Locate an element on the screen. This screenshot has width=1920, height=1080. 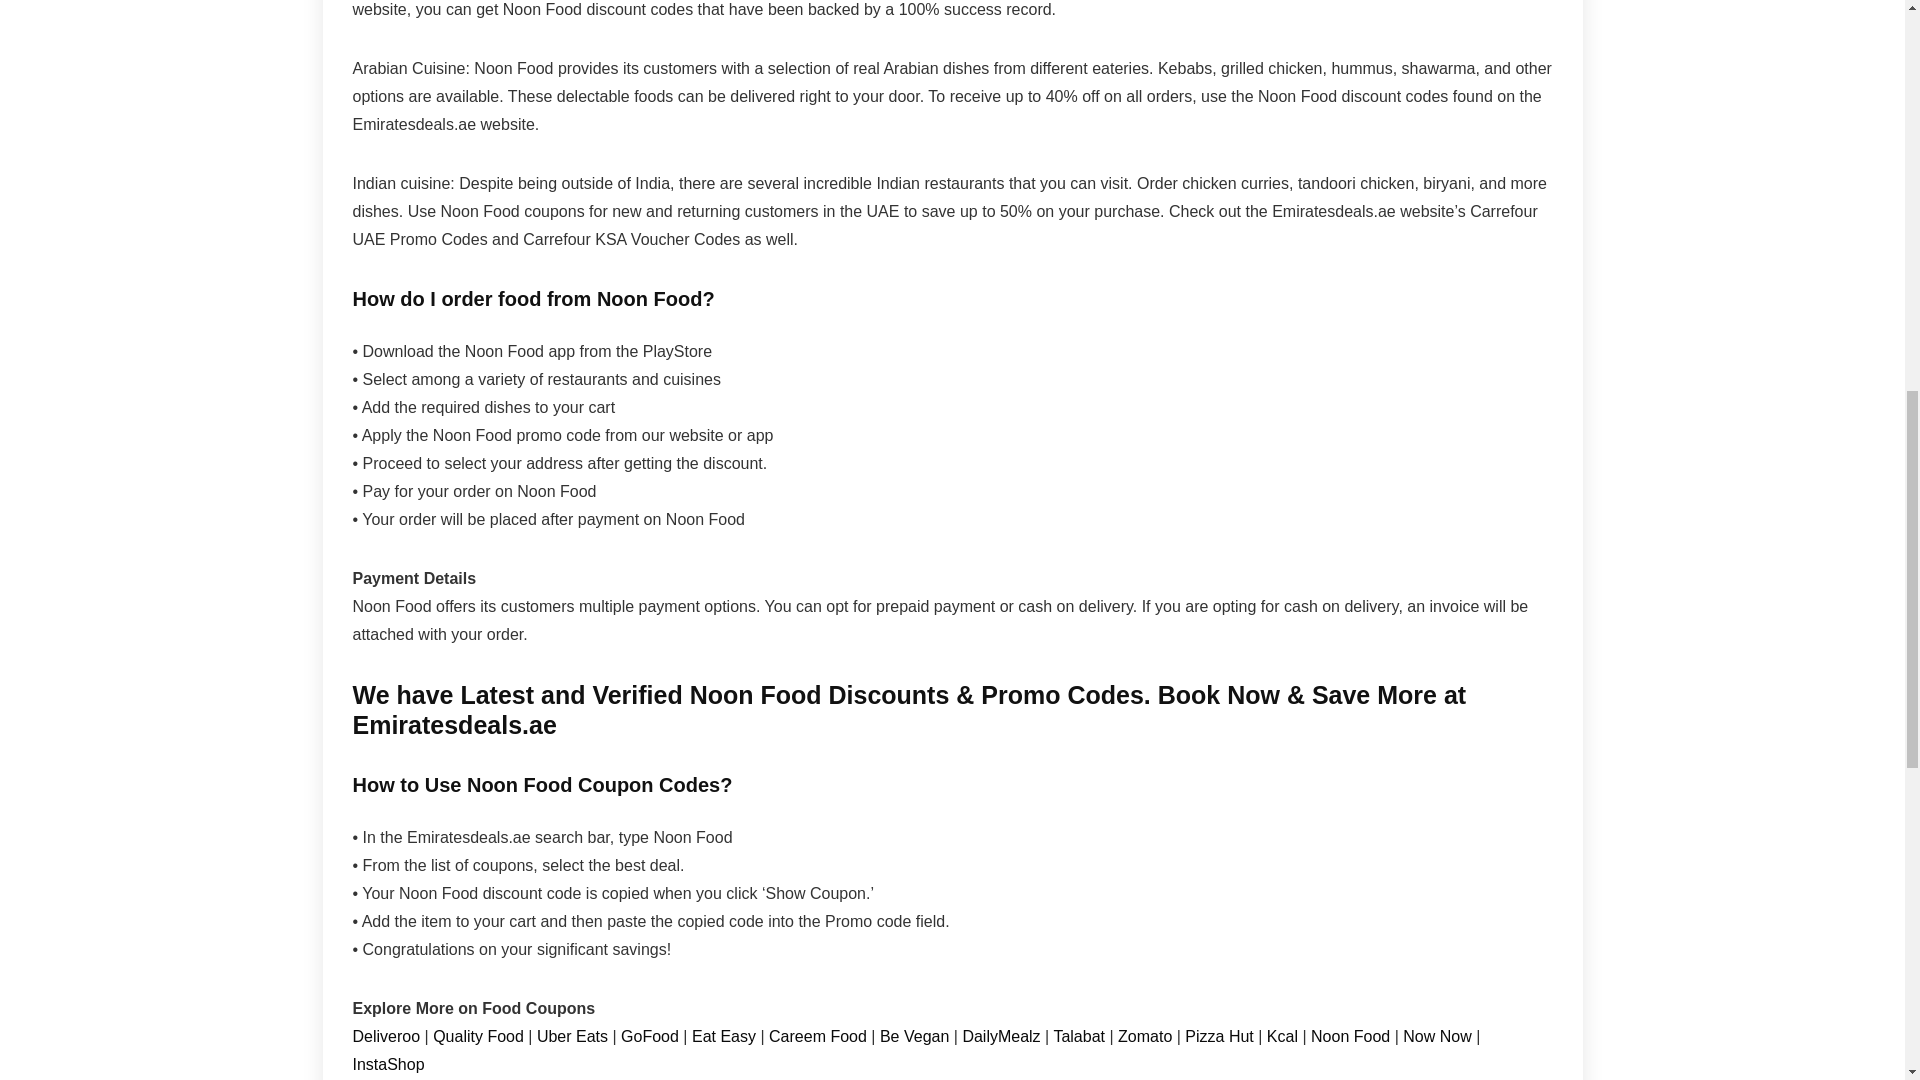
Quality Food is located at coordinates (478, 1036).